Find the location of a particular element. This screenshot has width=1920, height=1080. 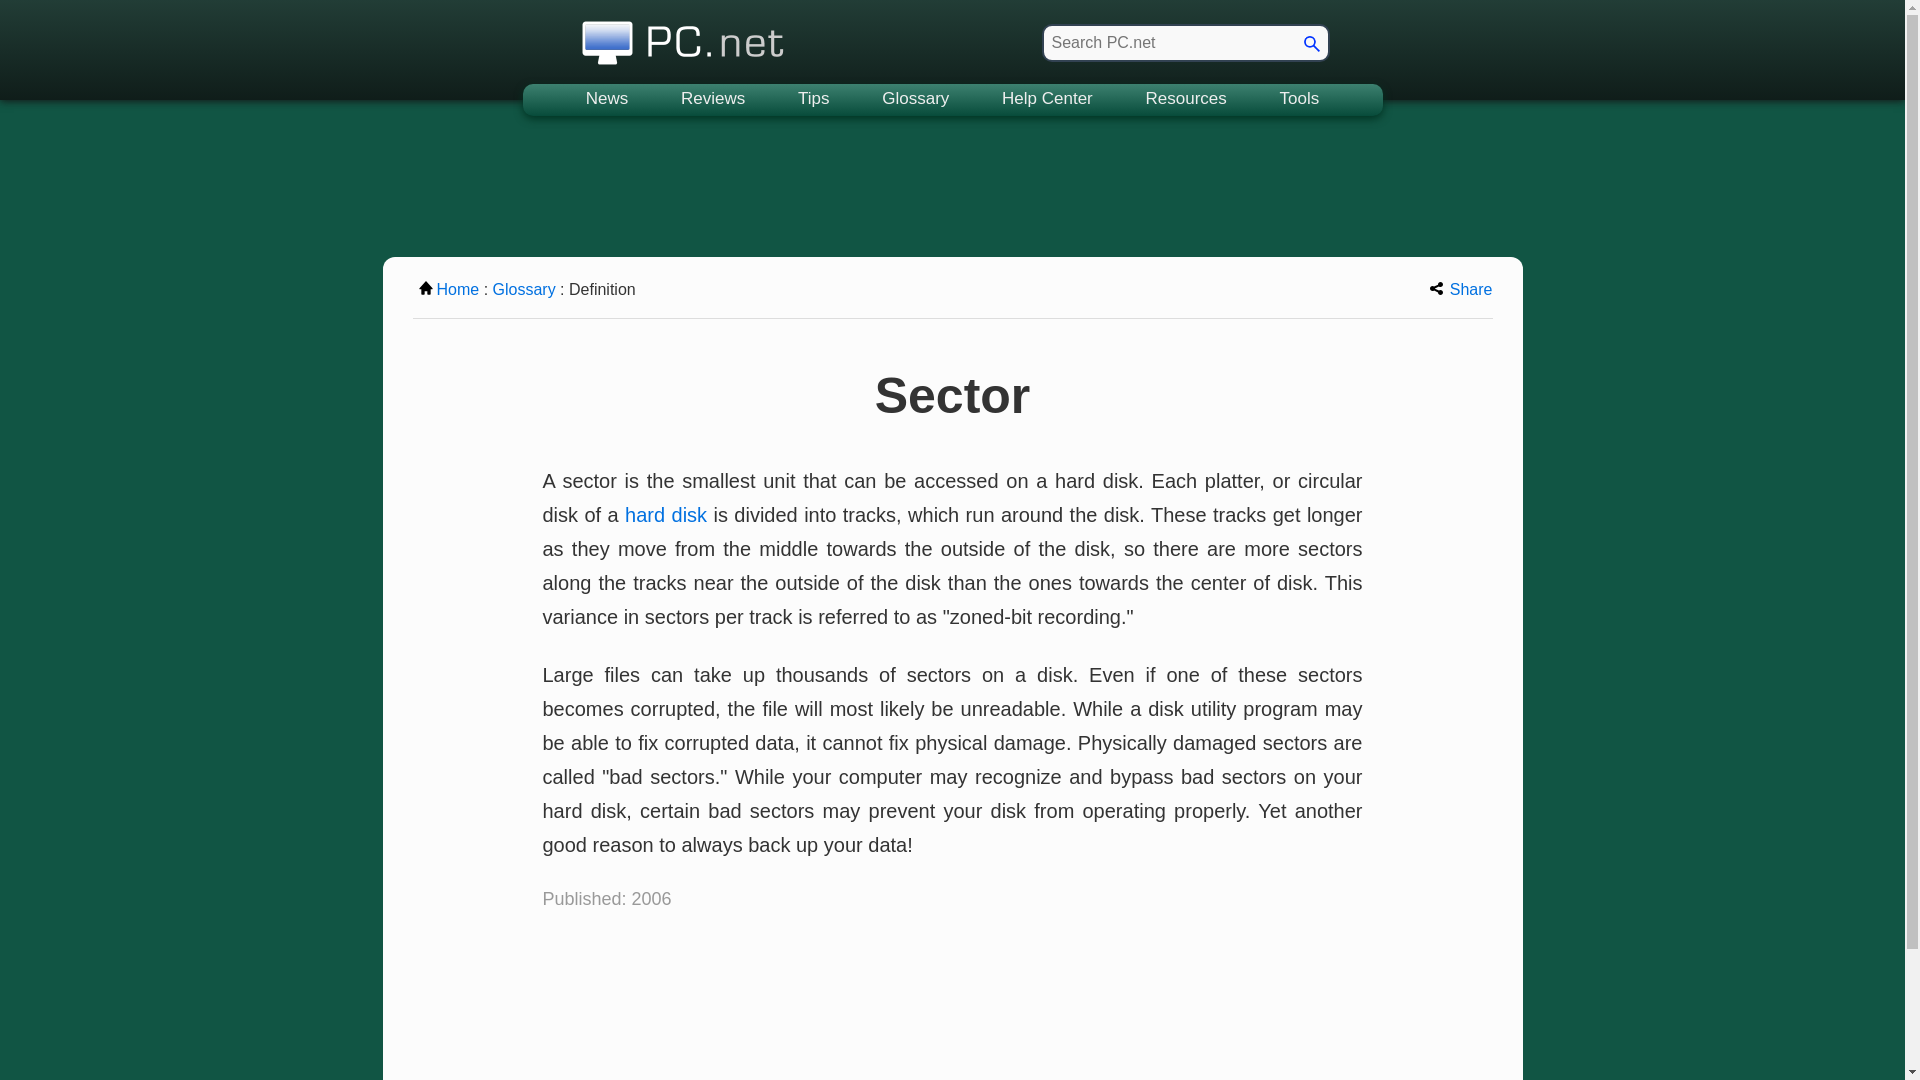

Home is located at coordinates (449, 289).